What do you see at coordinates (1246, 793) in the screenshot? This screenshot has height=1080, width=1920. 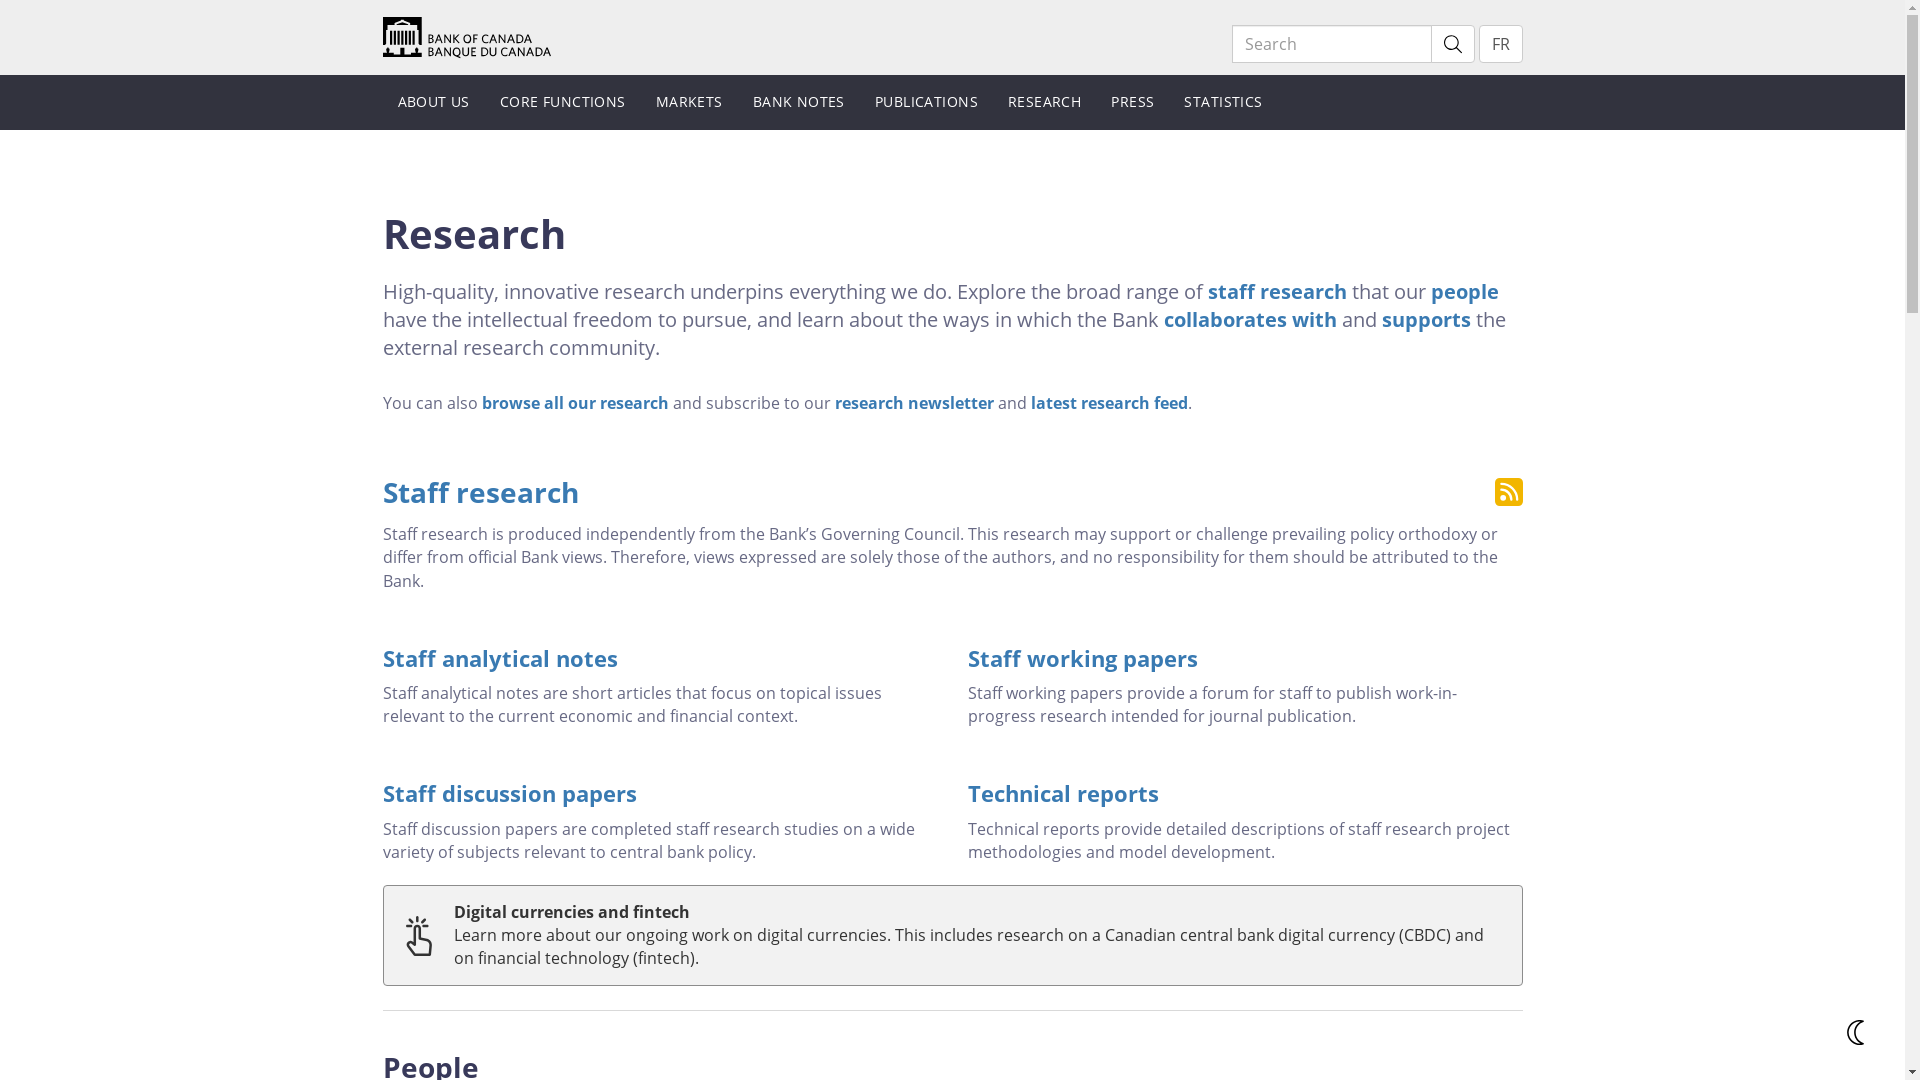 I see `Technical reports` at bounding box center [1246, 793].